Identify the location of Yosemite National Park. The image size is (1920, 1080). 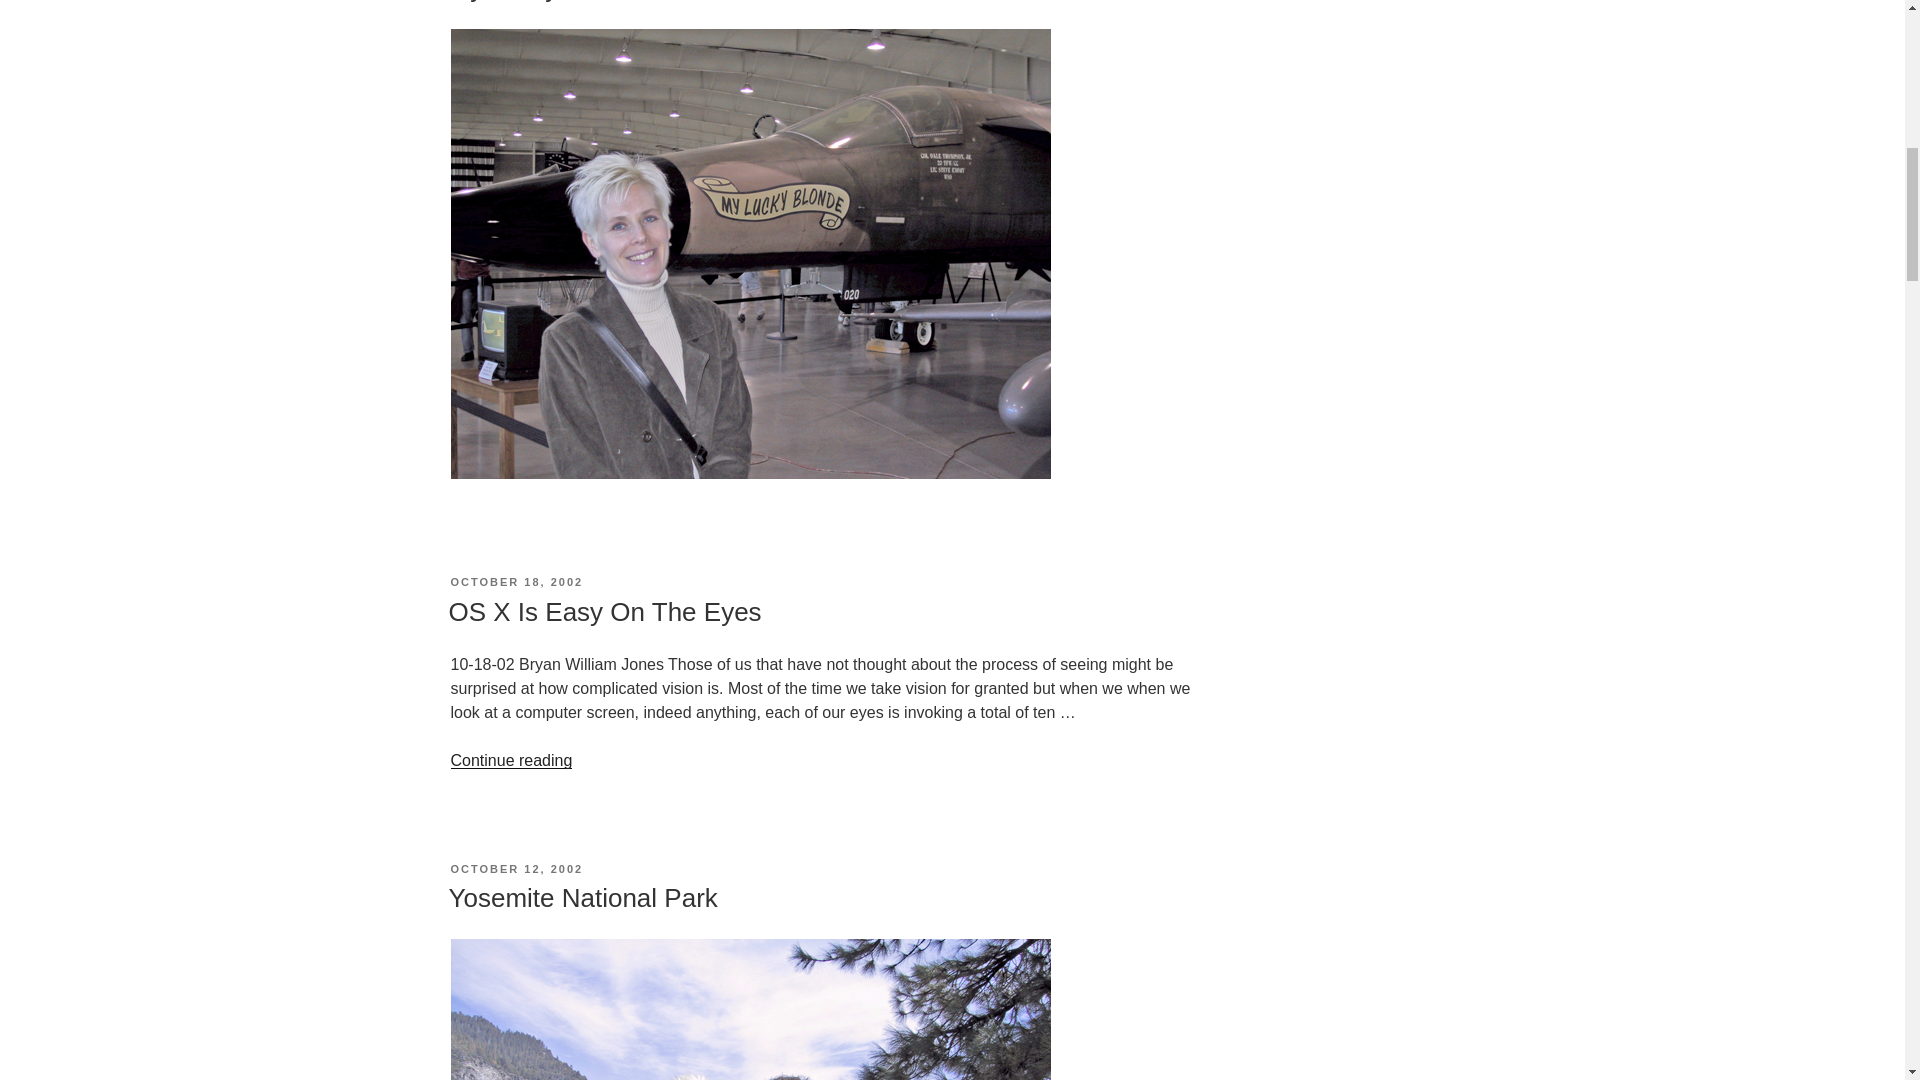
(582, 898).